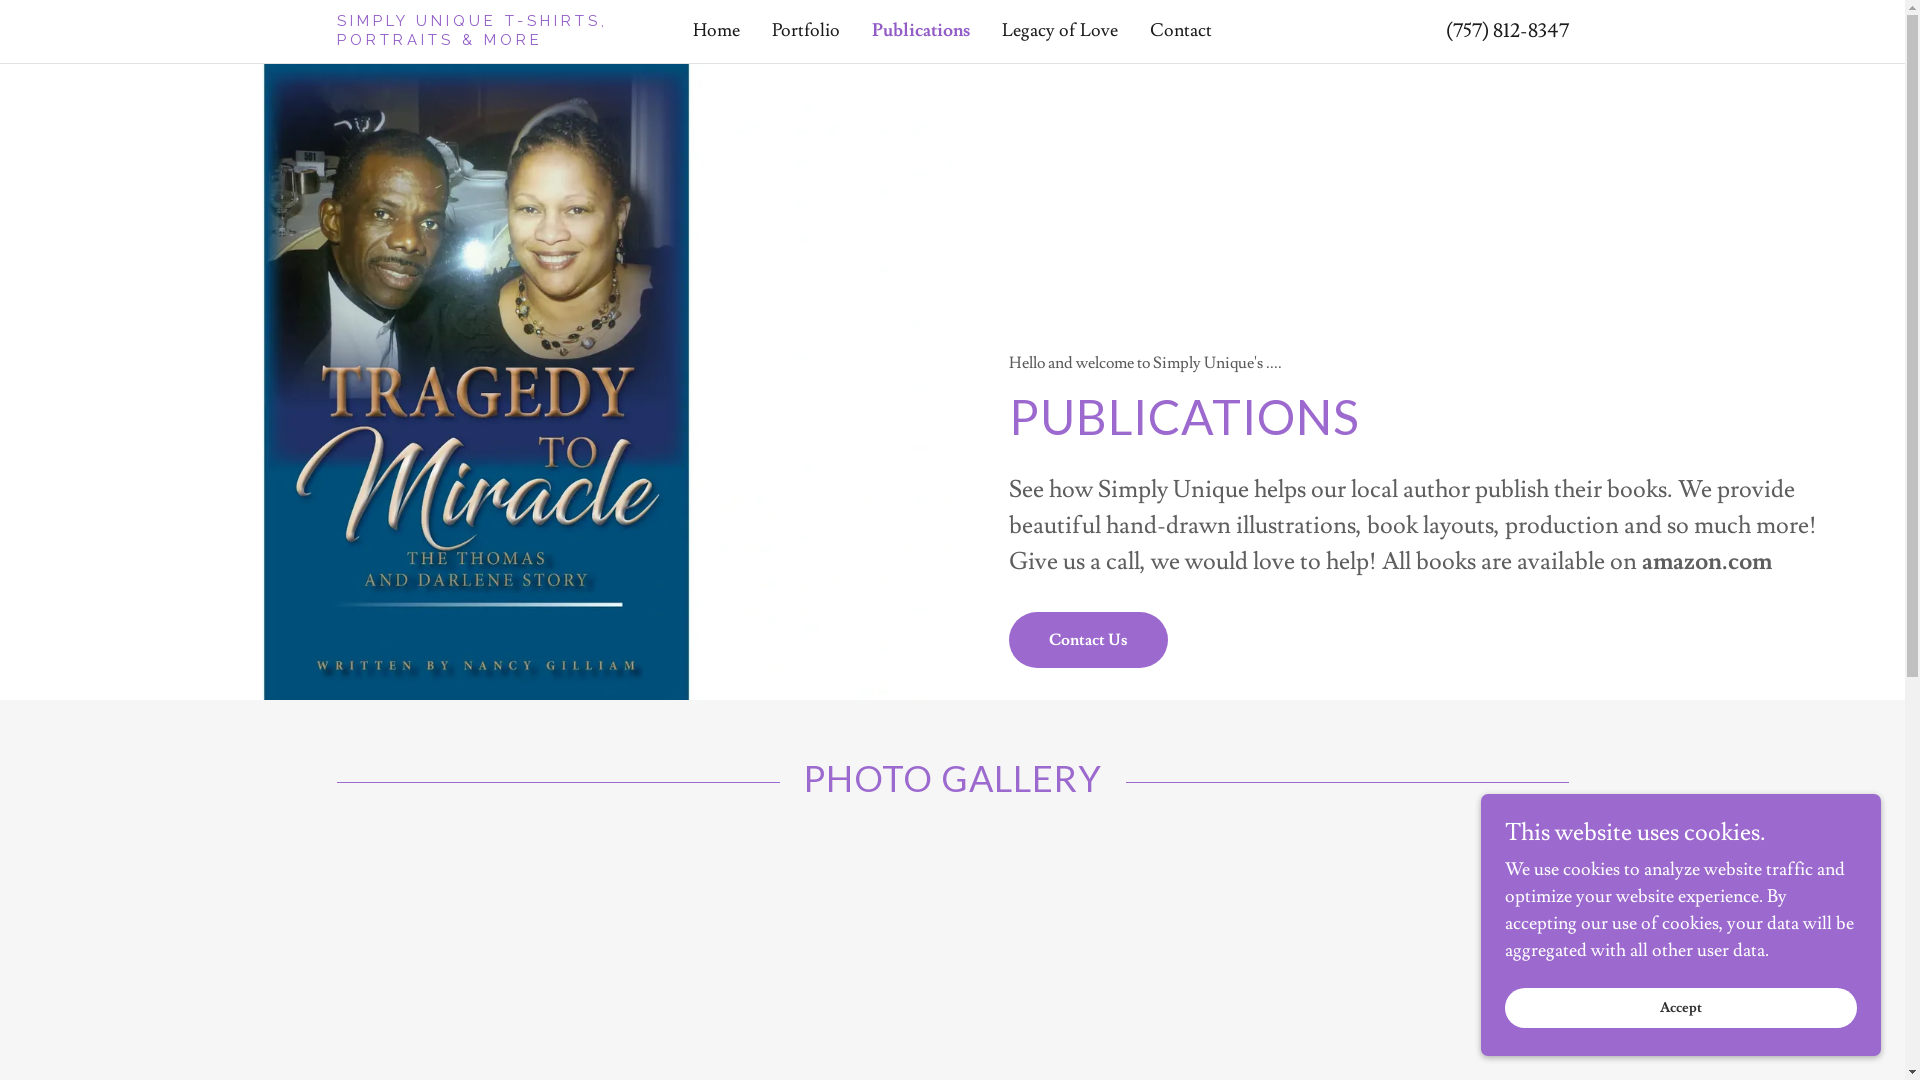  I want to click on Portfolio, so click(806, 31).